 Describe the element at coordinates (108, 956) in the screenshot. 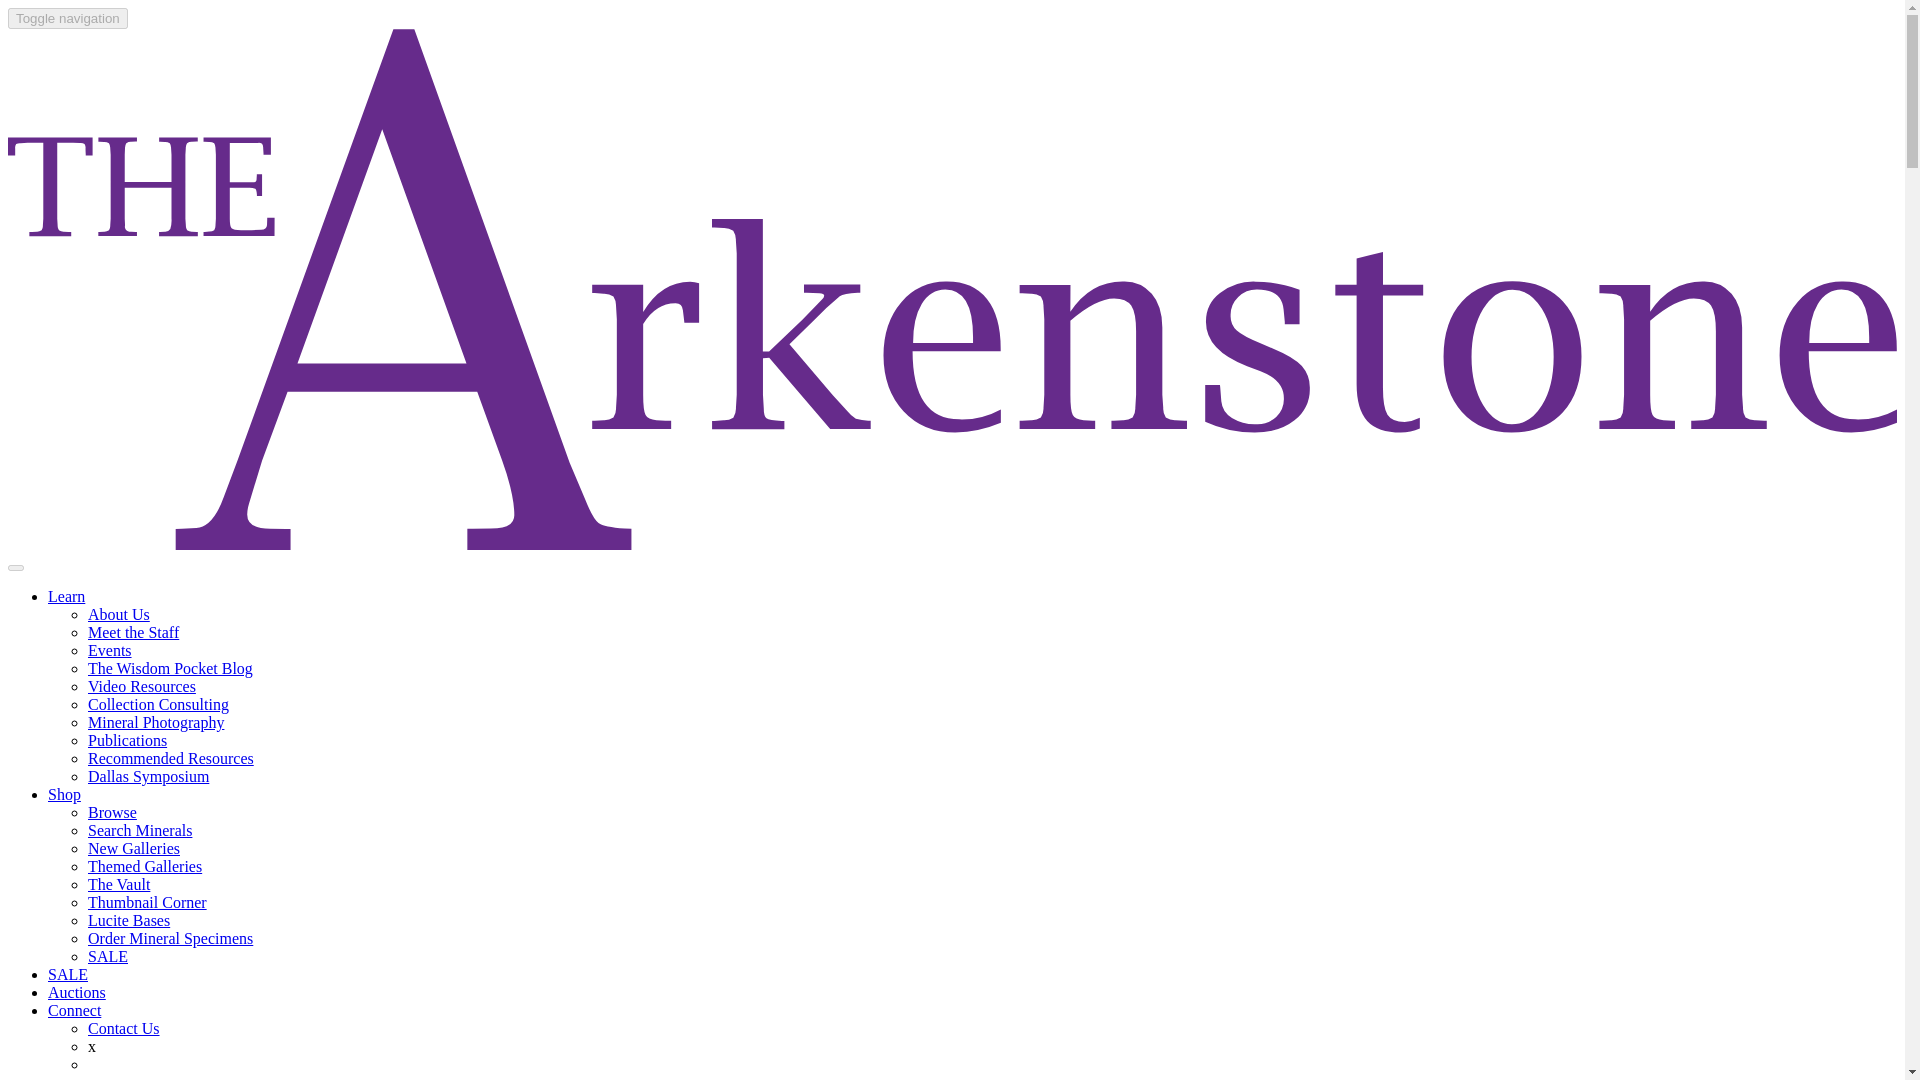

I see `SALE` at that location.